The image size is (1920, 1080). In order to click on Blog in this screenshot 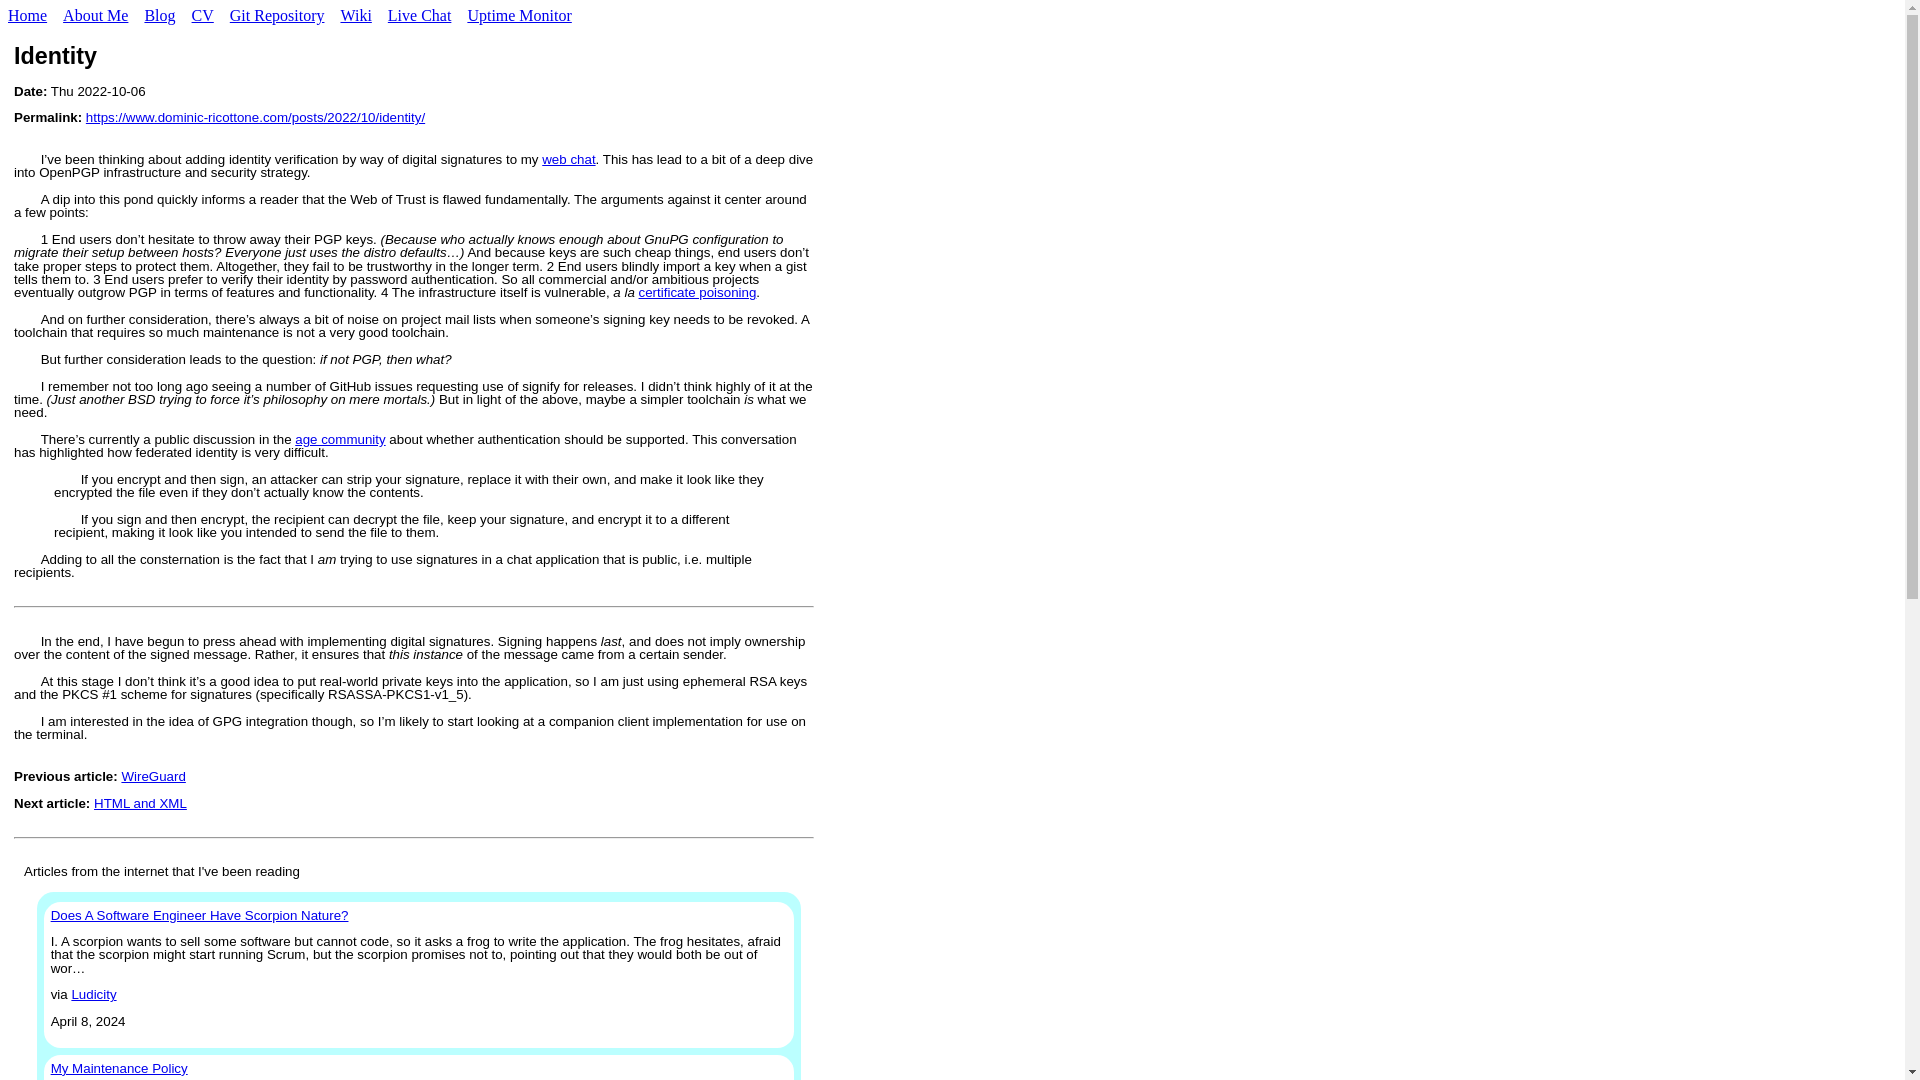, I will do `click(159, 14)`.